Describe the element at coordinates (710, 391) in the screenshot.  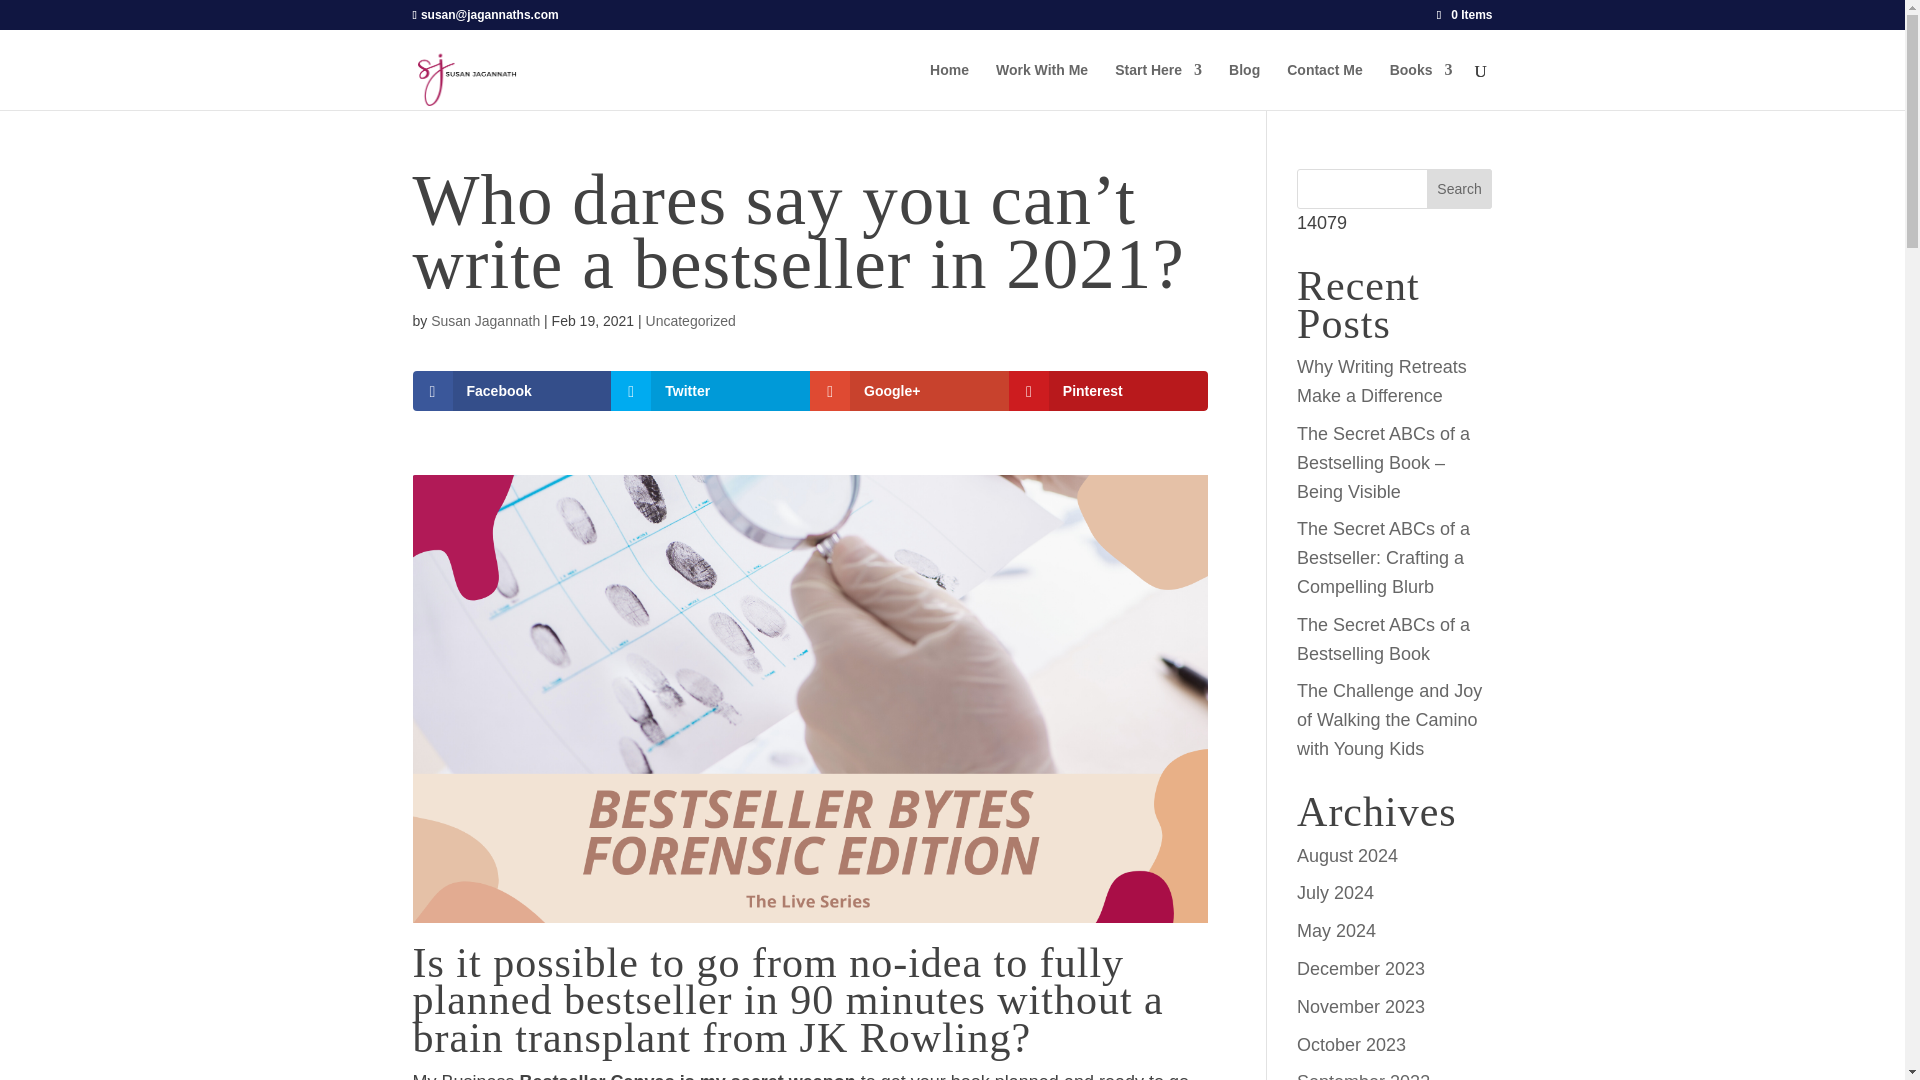
I see `Twitter` at that location.